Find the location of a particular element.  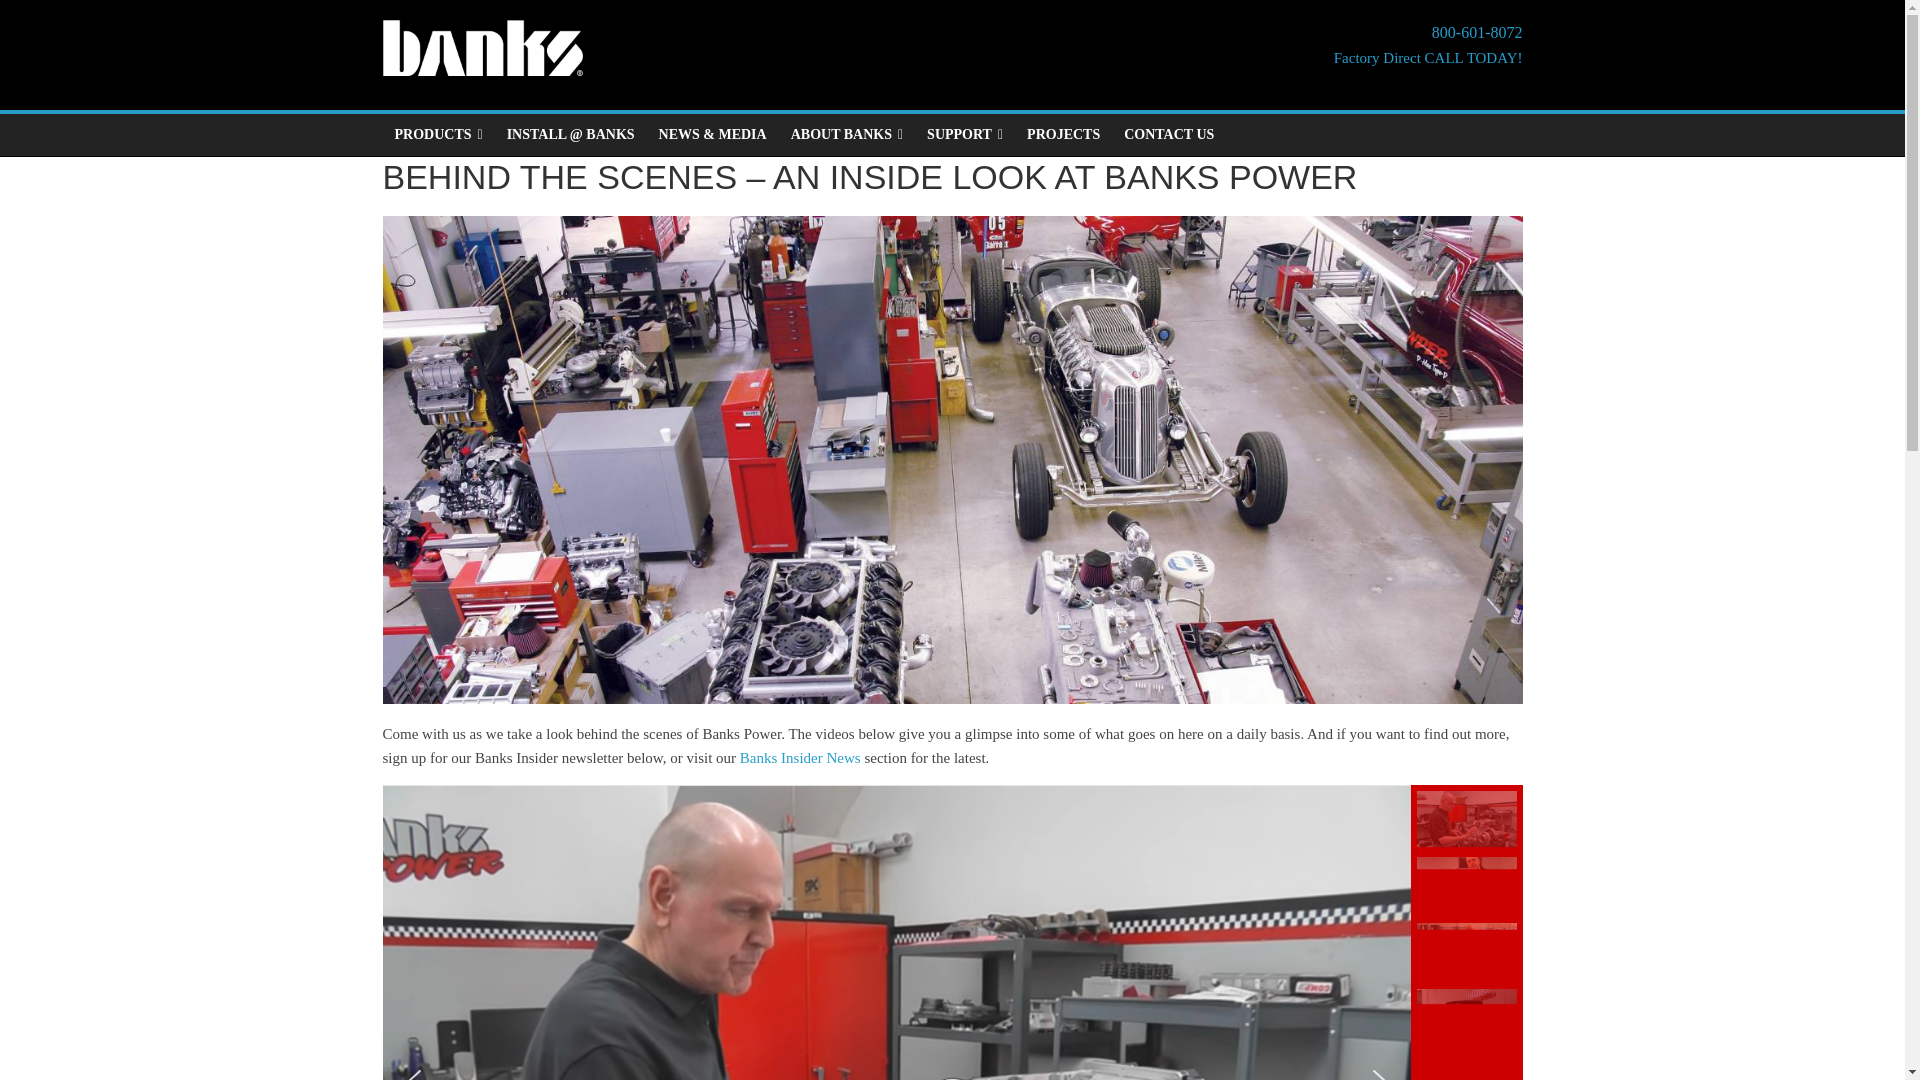

PROJECTS is located at coordinates (1063, 134).